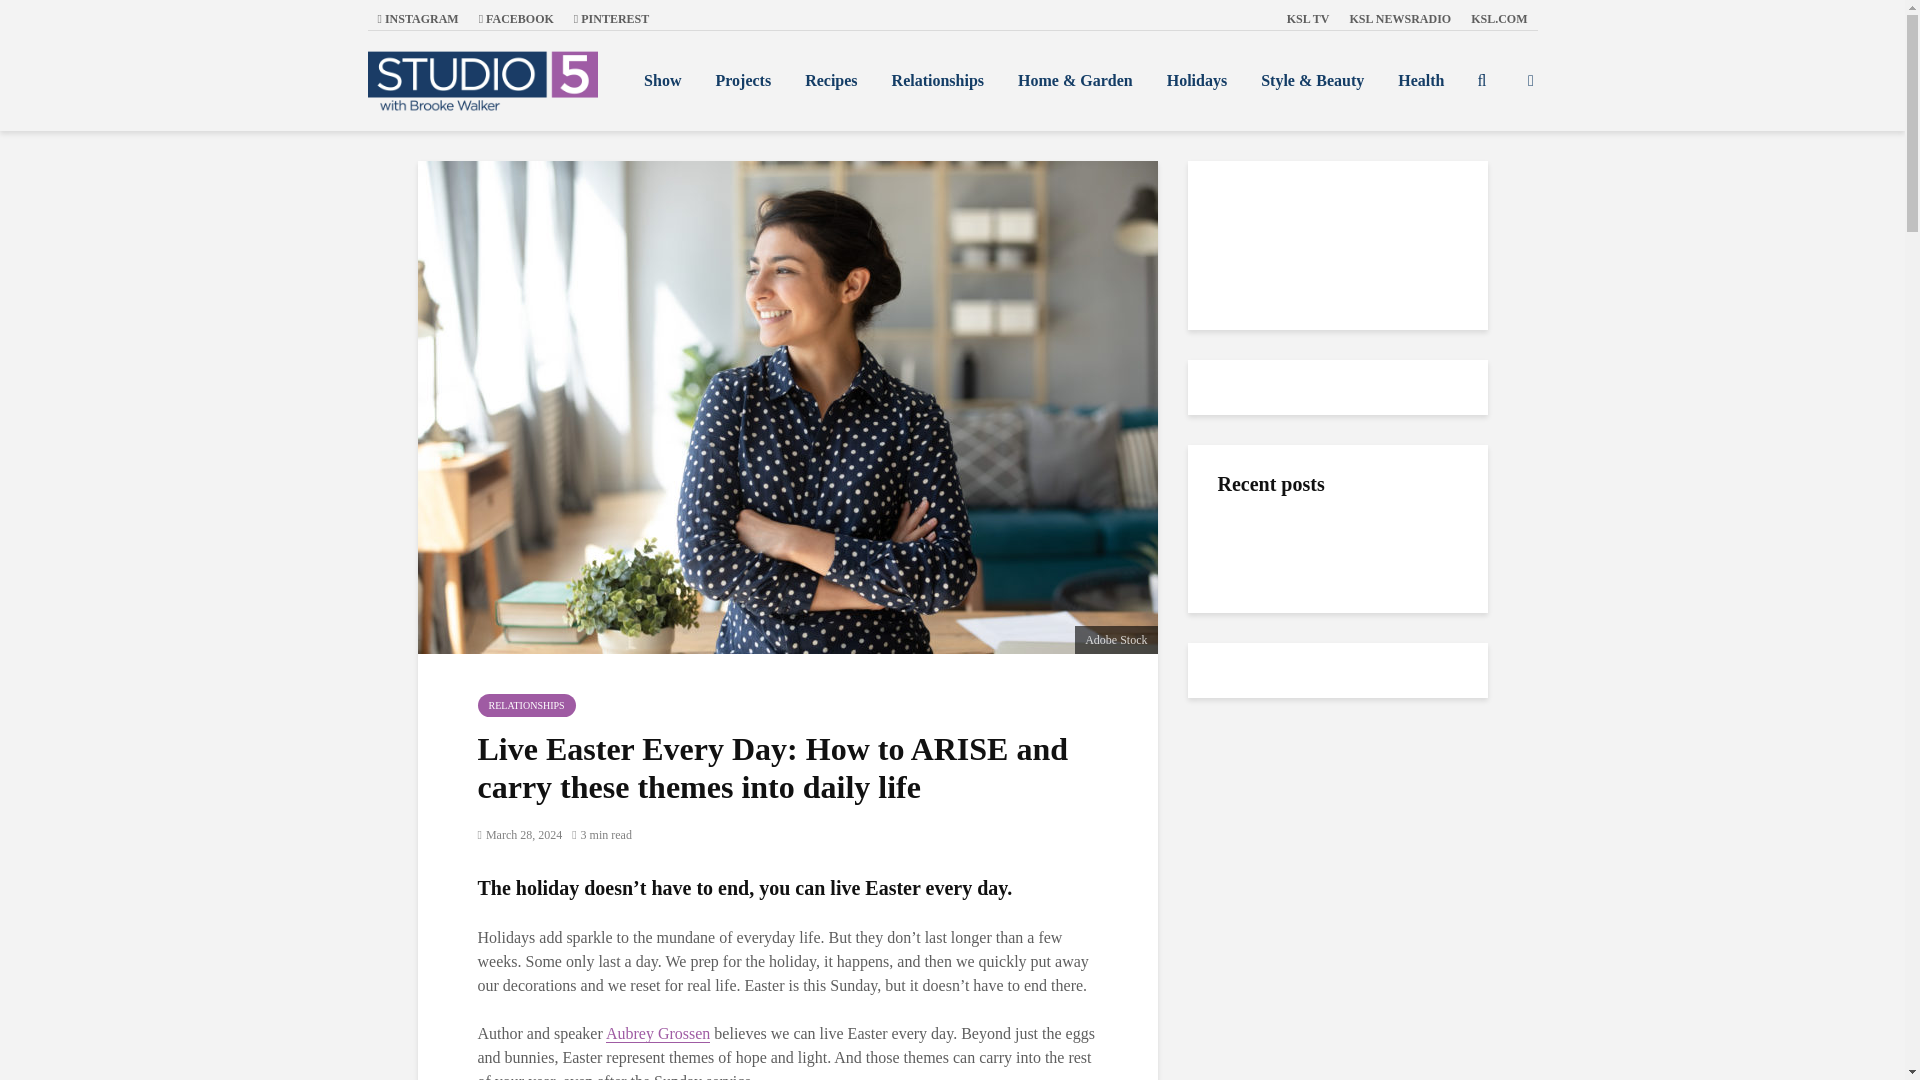  I want to click on INSTAGRAM, so click(418, 18).